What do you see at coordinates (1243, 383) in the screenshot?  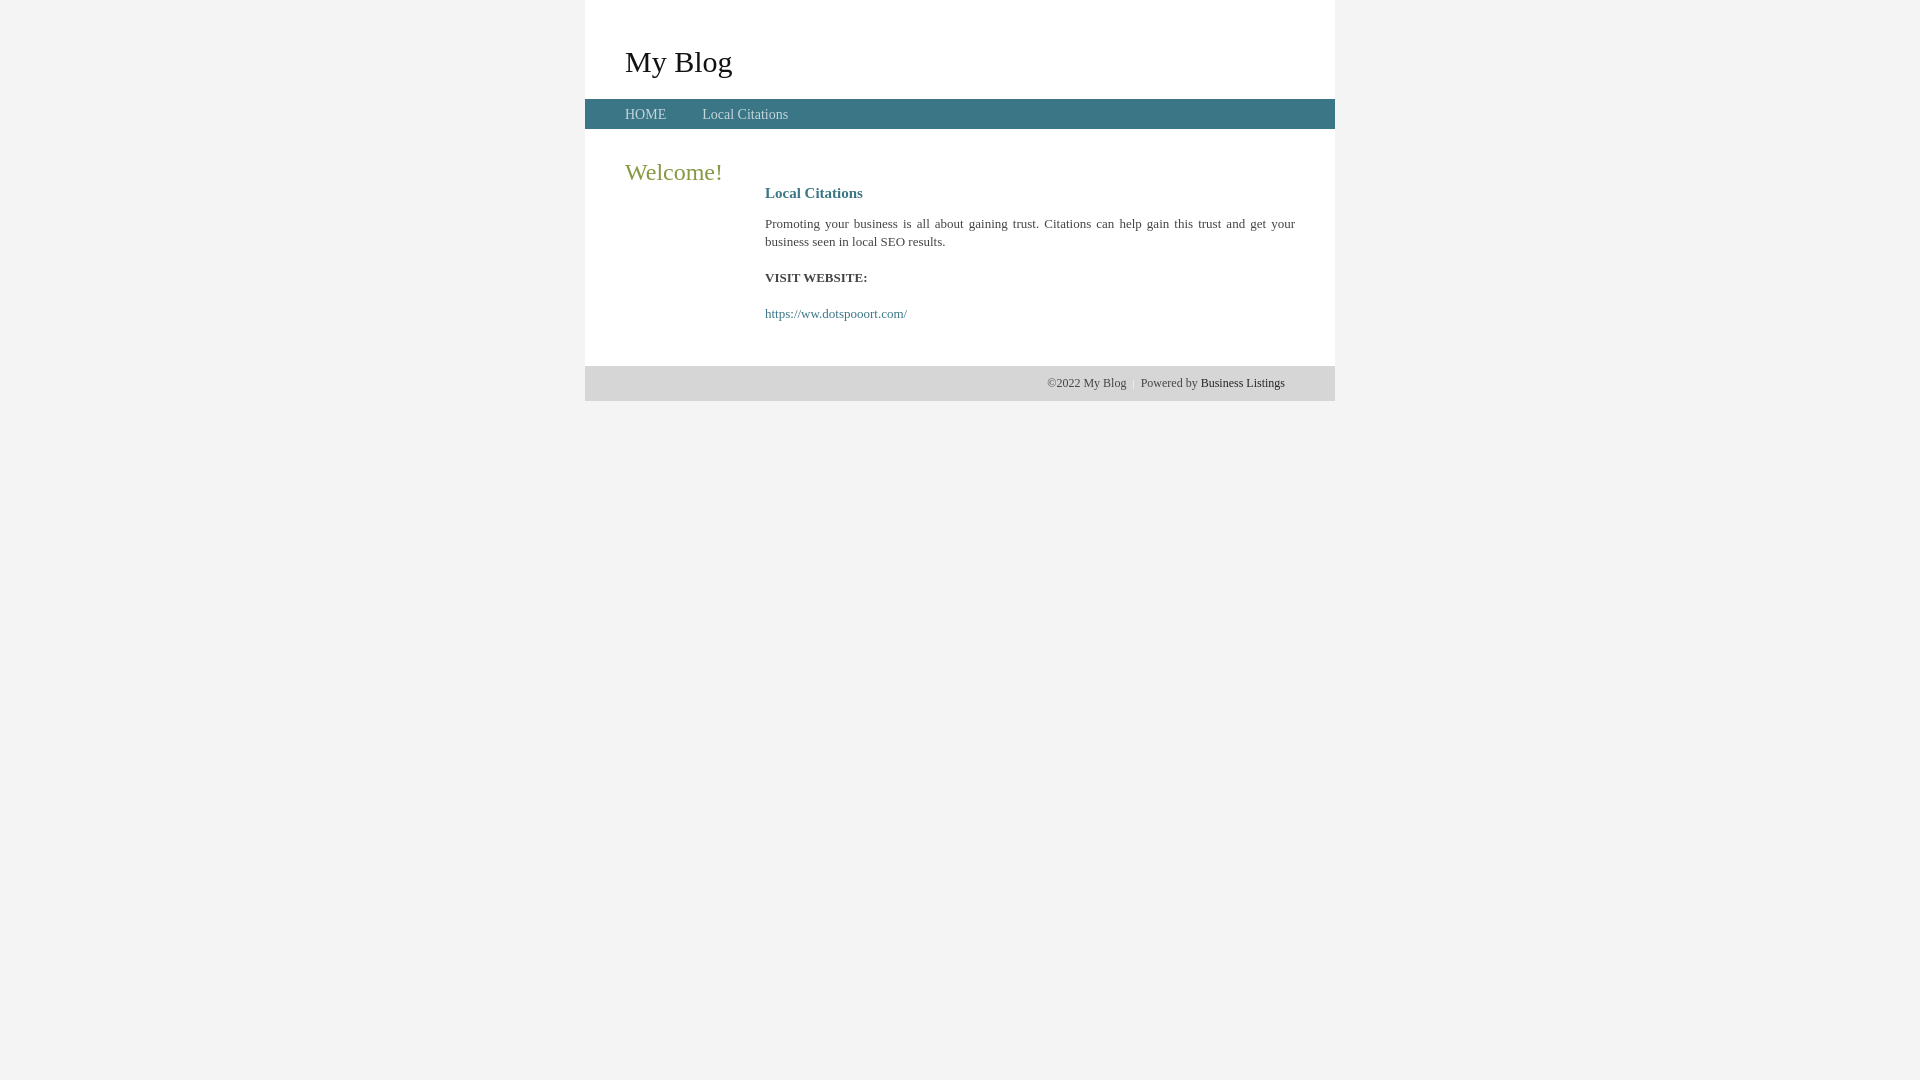 I see `Business Listings` at bounding box center [1243, 383].